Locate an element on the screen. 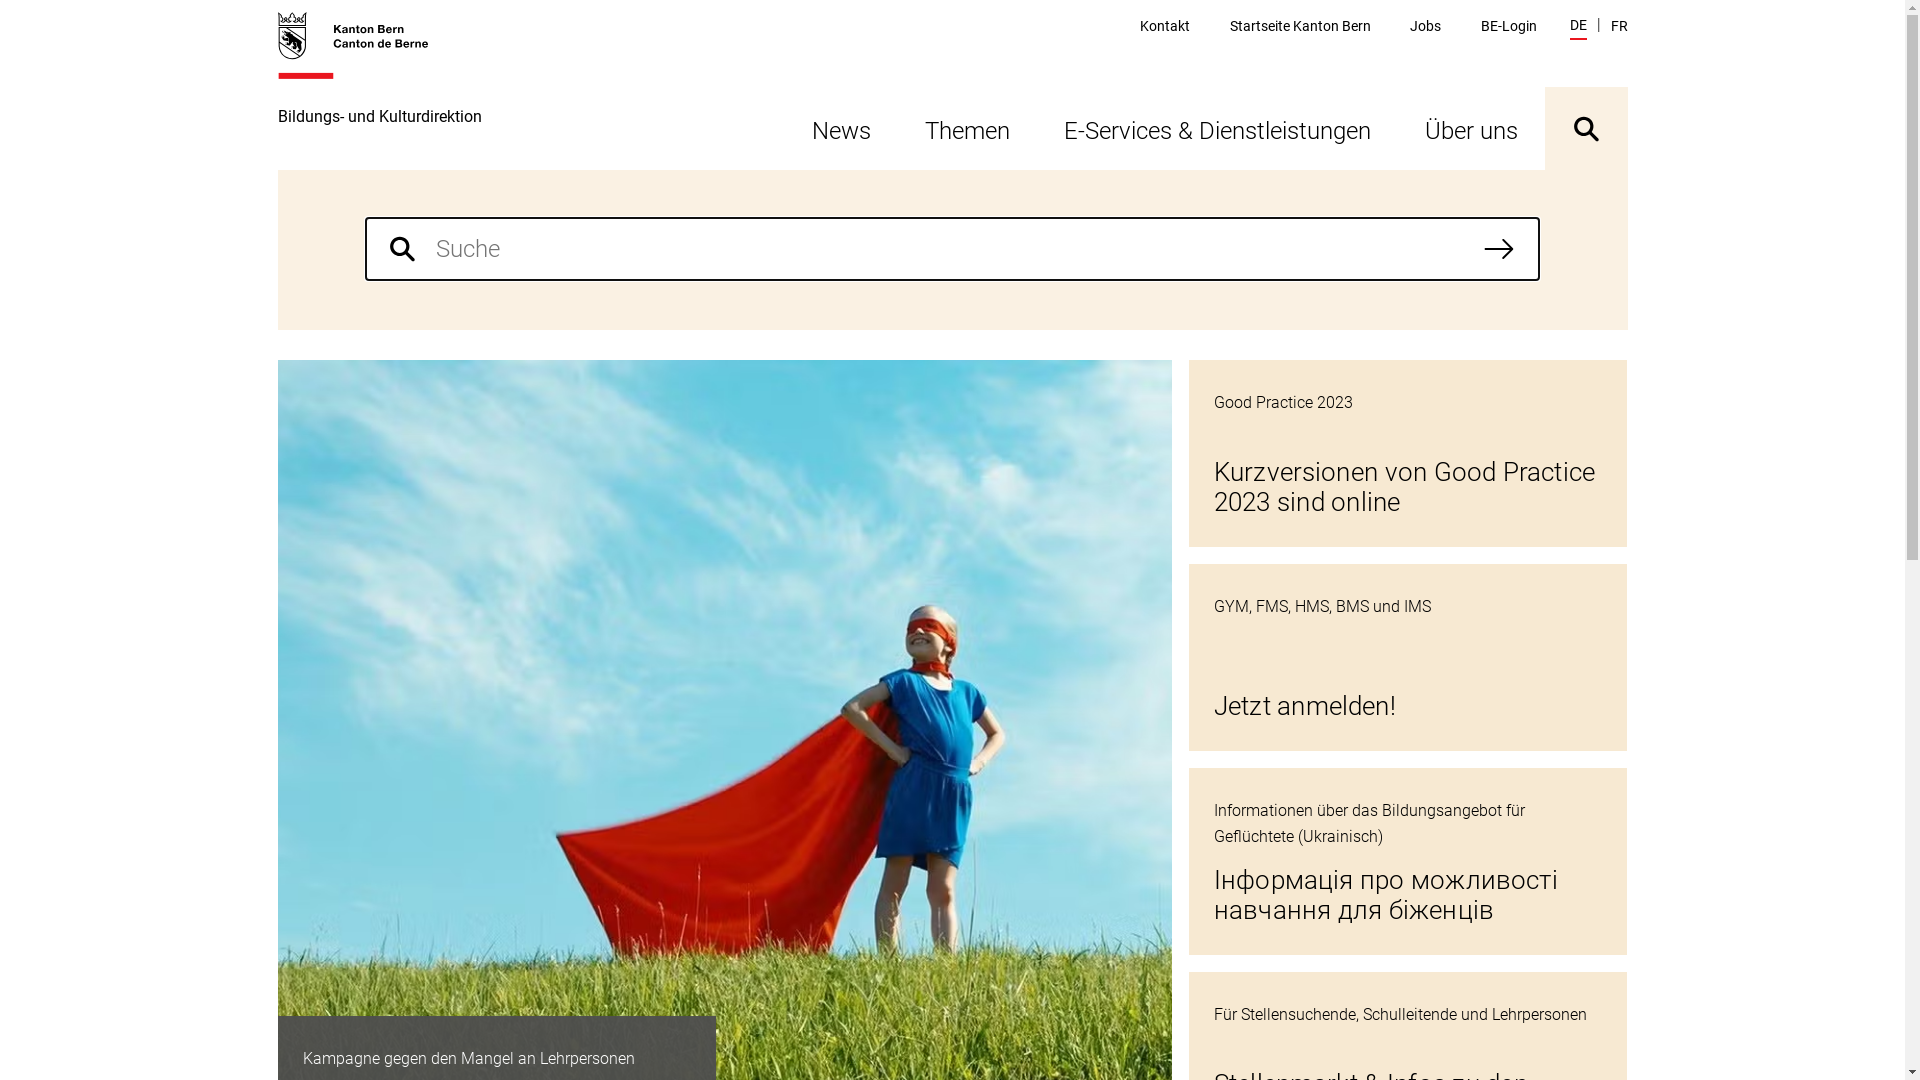  Startseite Kanton Bern is located at coordinates (1300, 26).